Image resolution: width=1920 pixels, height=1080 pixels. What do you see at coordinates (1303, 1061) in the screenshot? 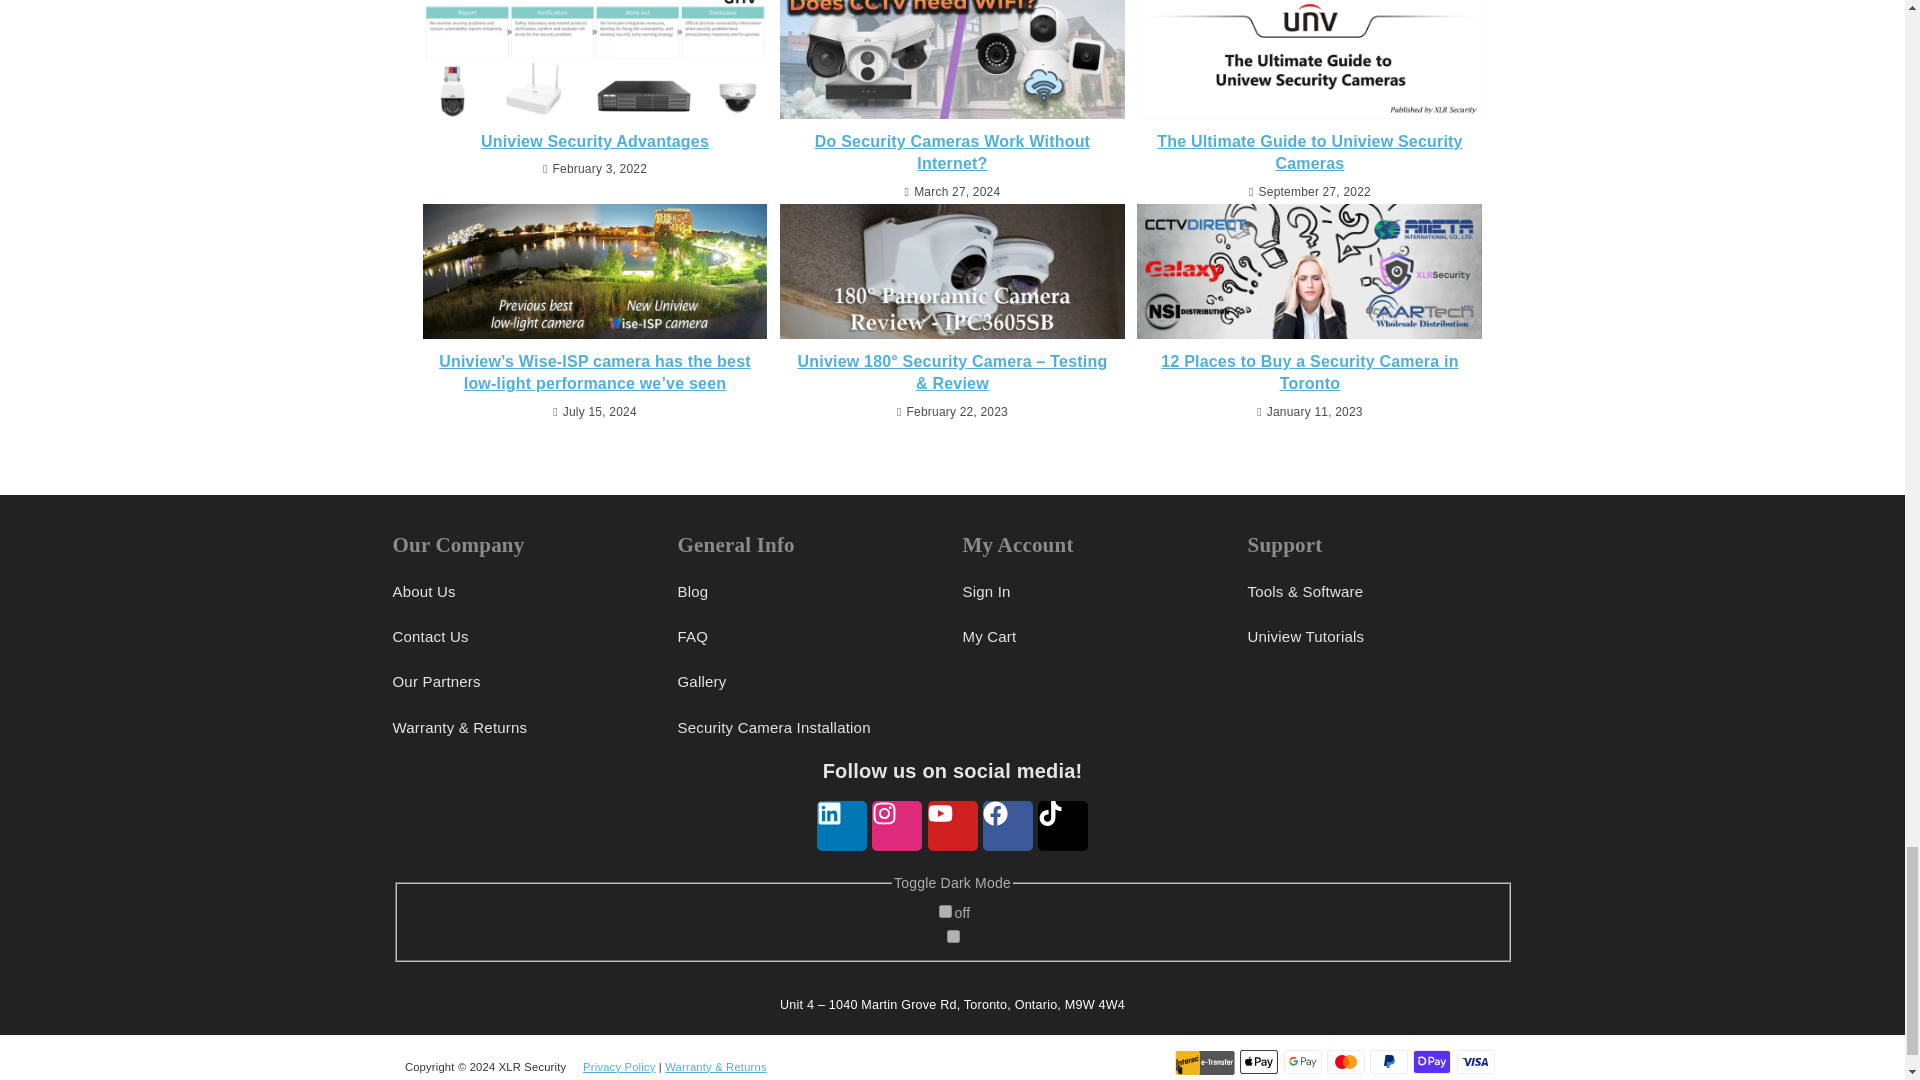
I see `Google Pay` at bounding box center [1303, 1061].